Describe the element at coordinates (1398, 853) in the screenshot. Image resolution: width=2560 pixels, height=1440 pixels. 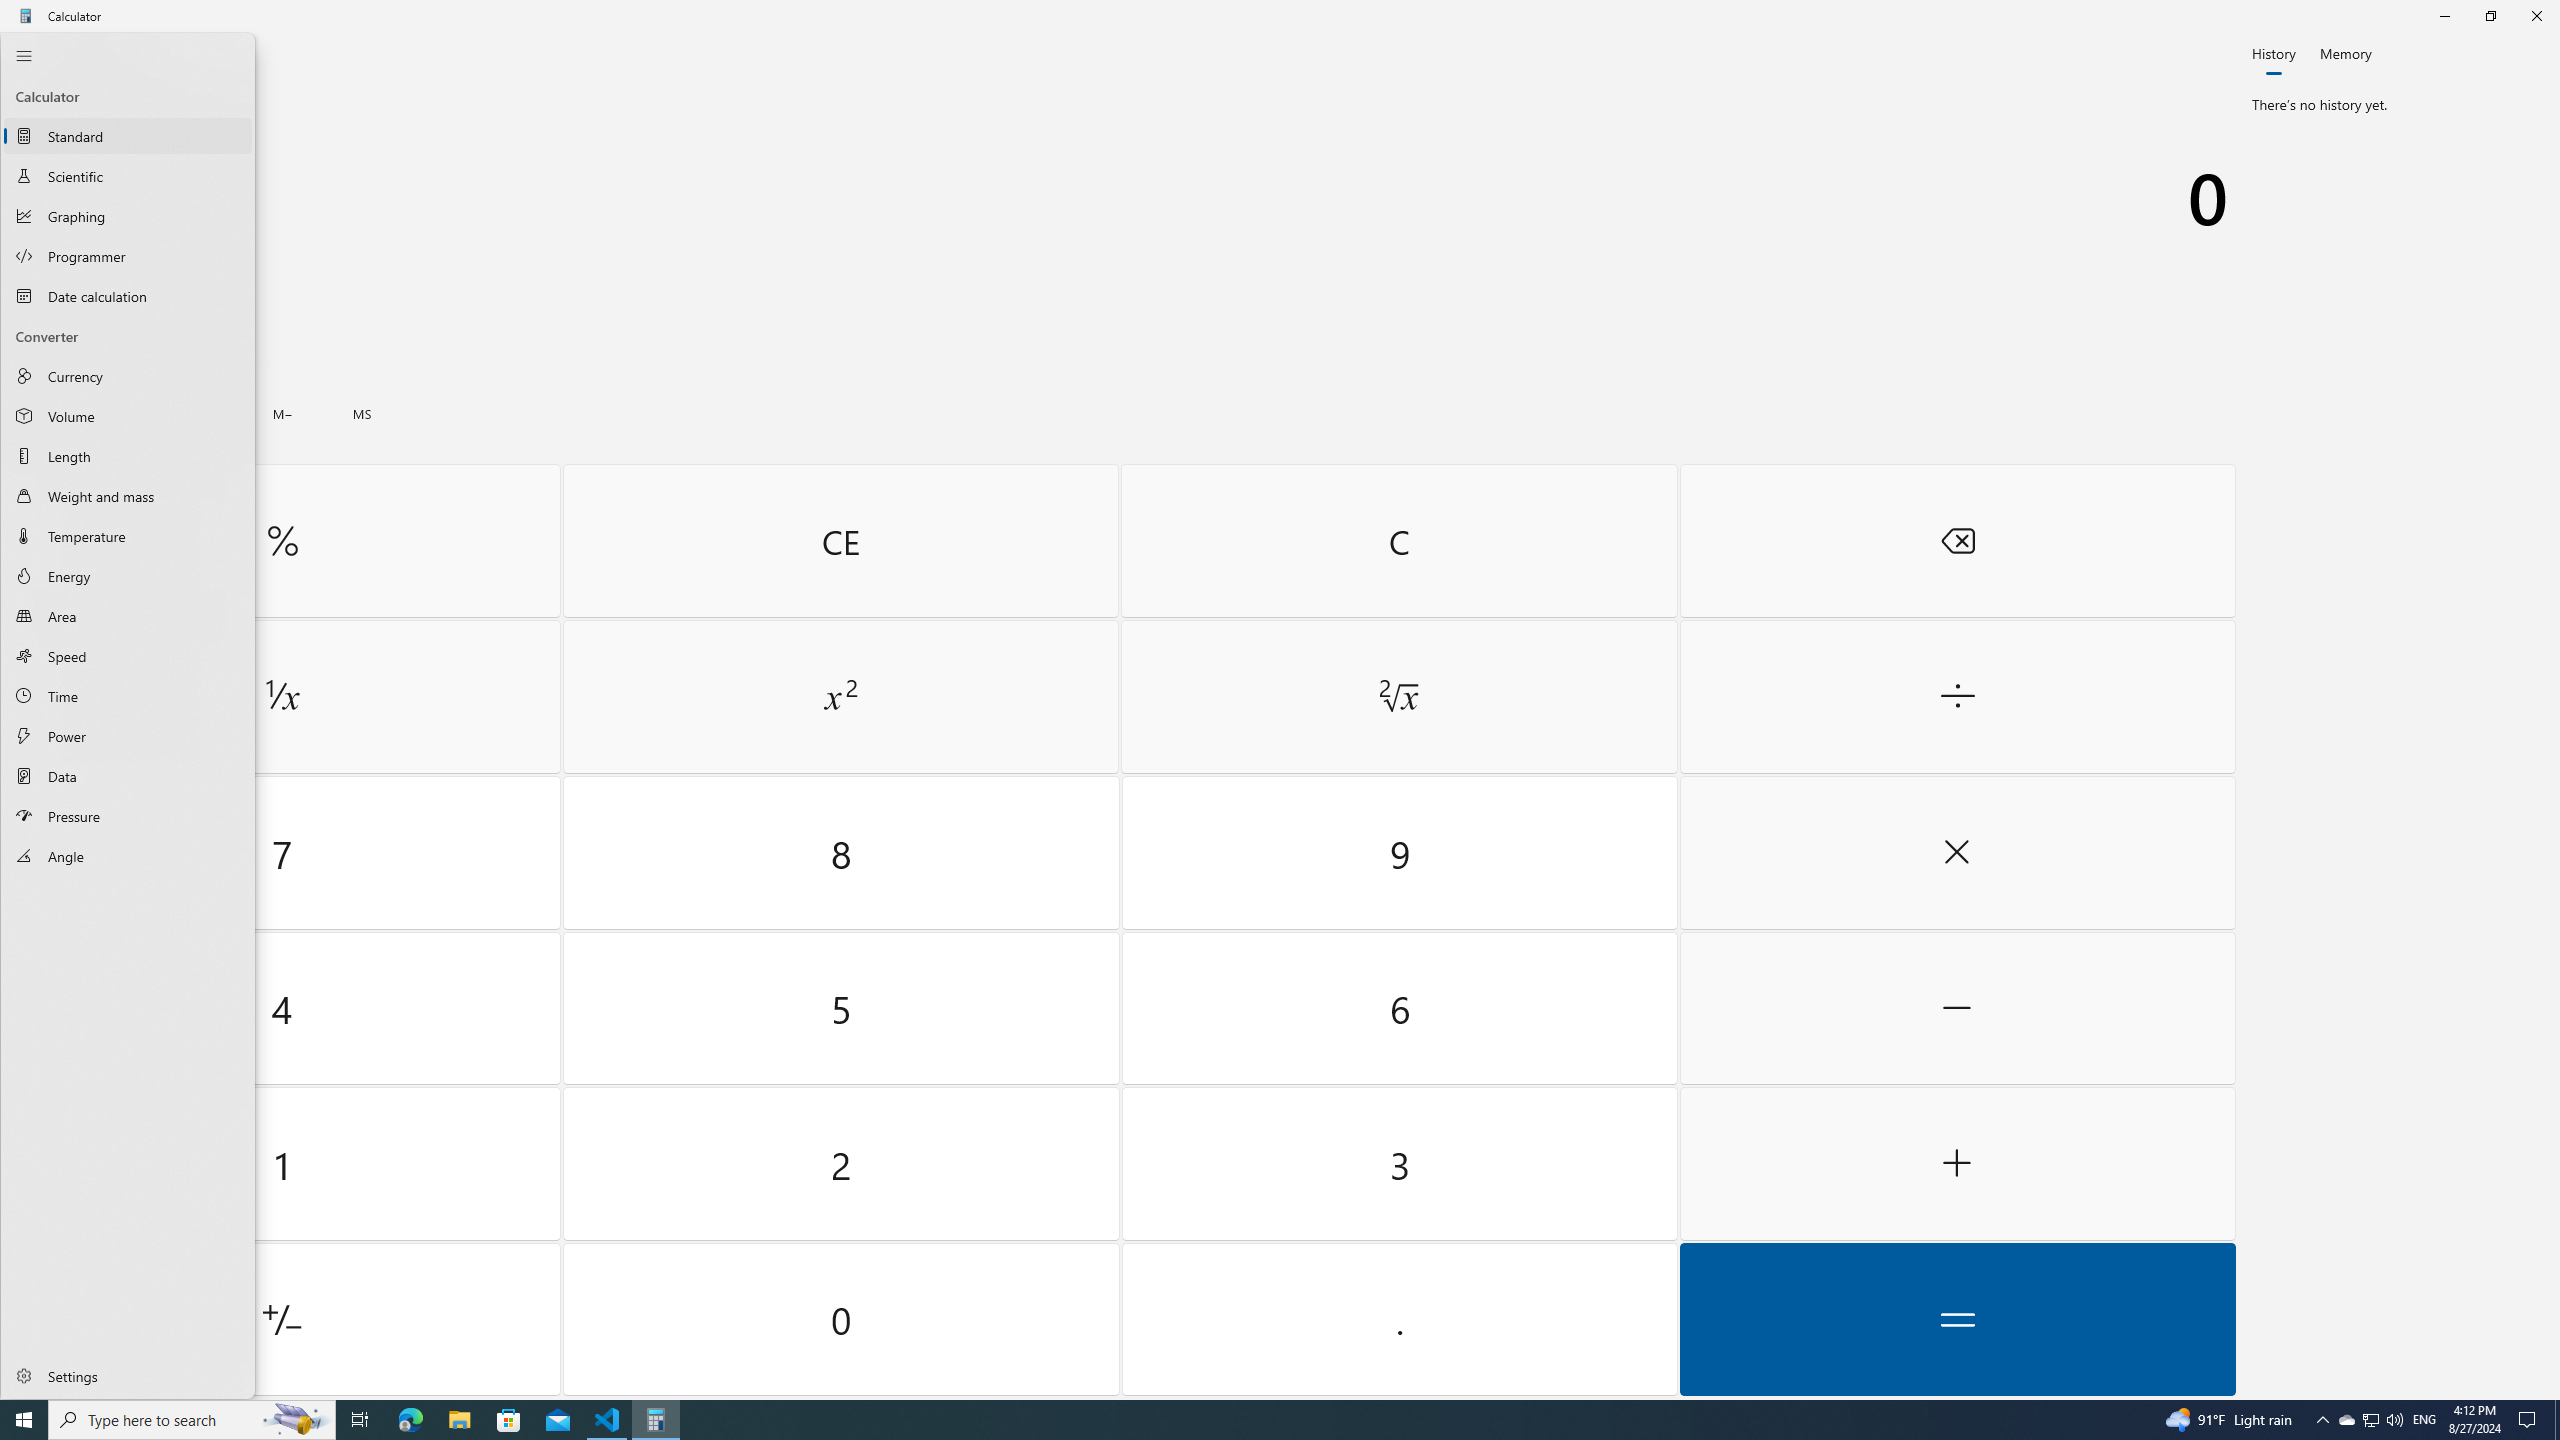
I see `Nine` at that location.